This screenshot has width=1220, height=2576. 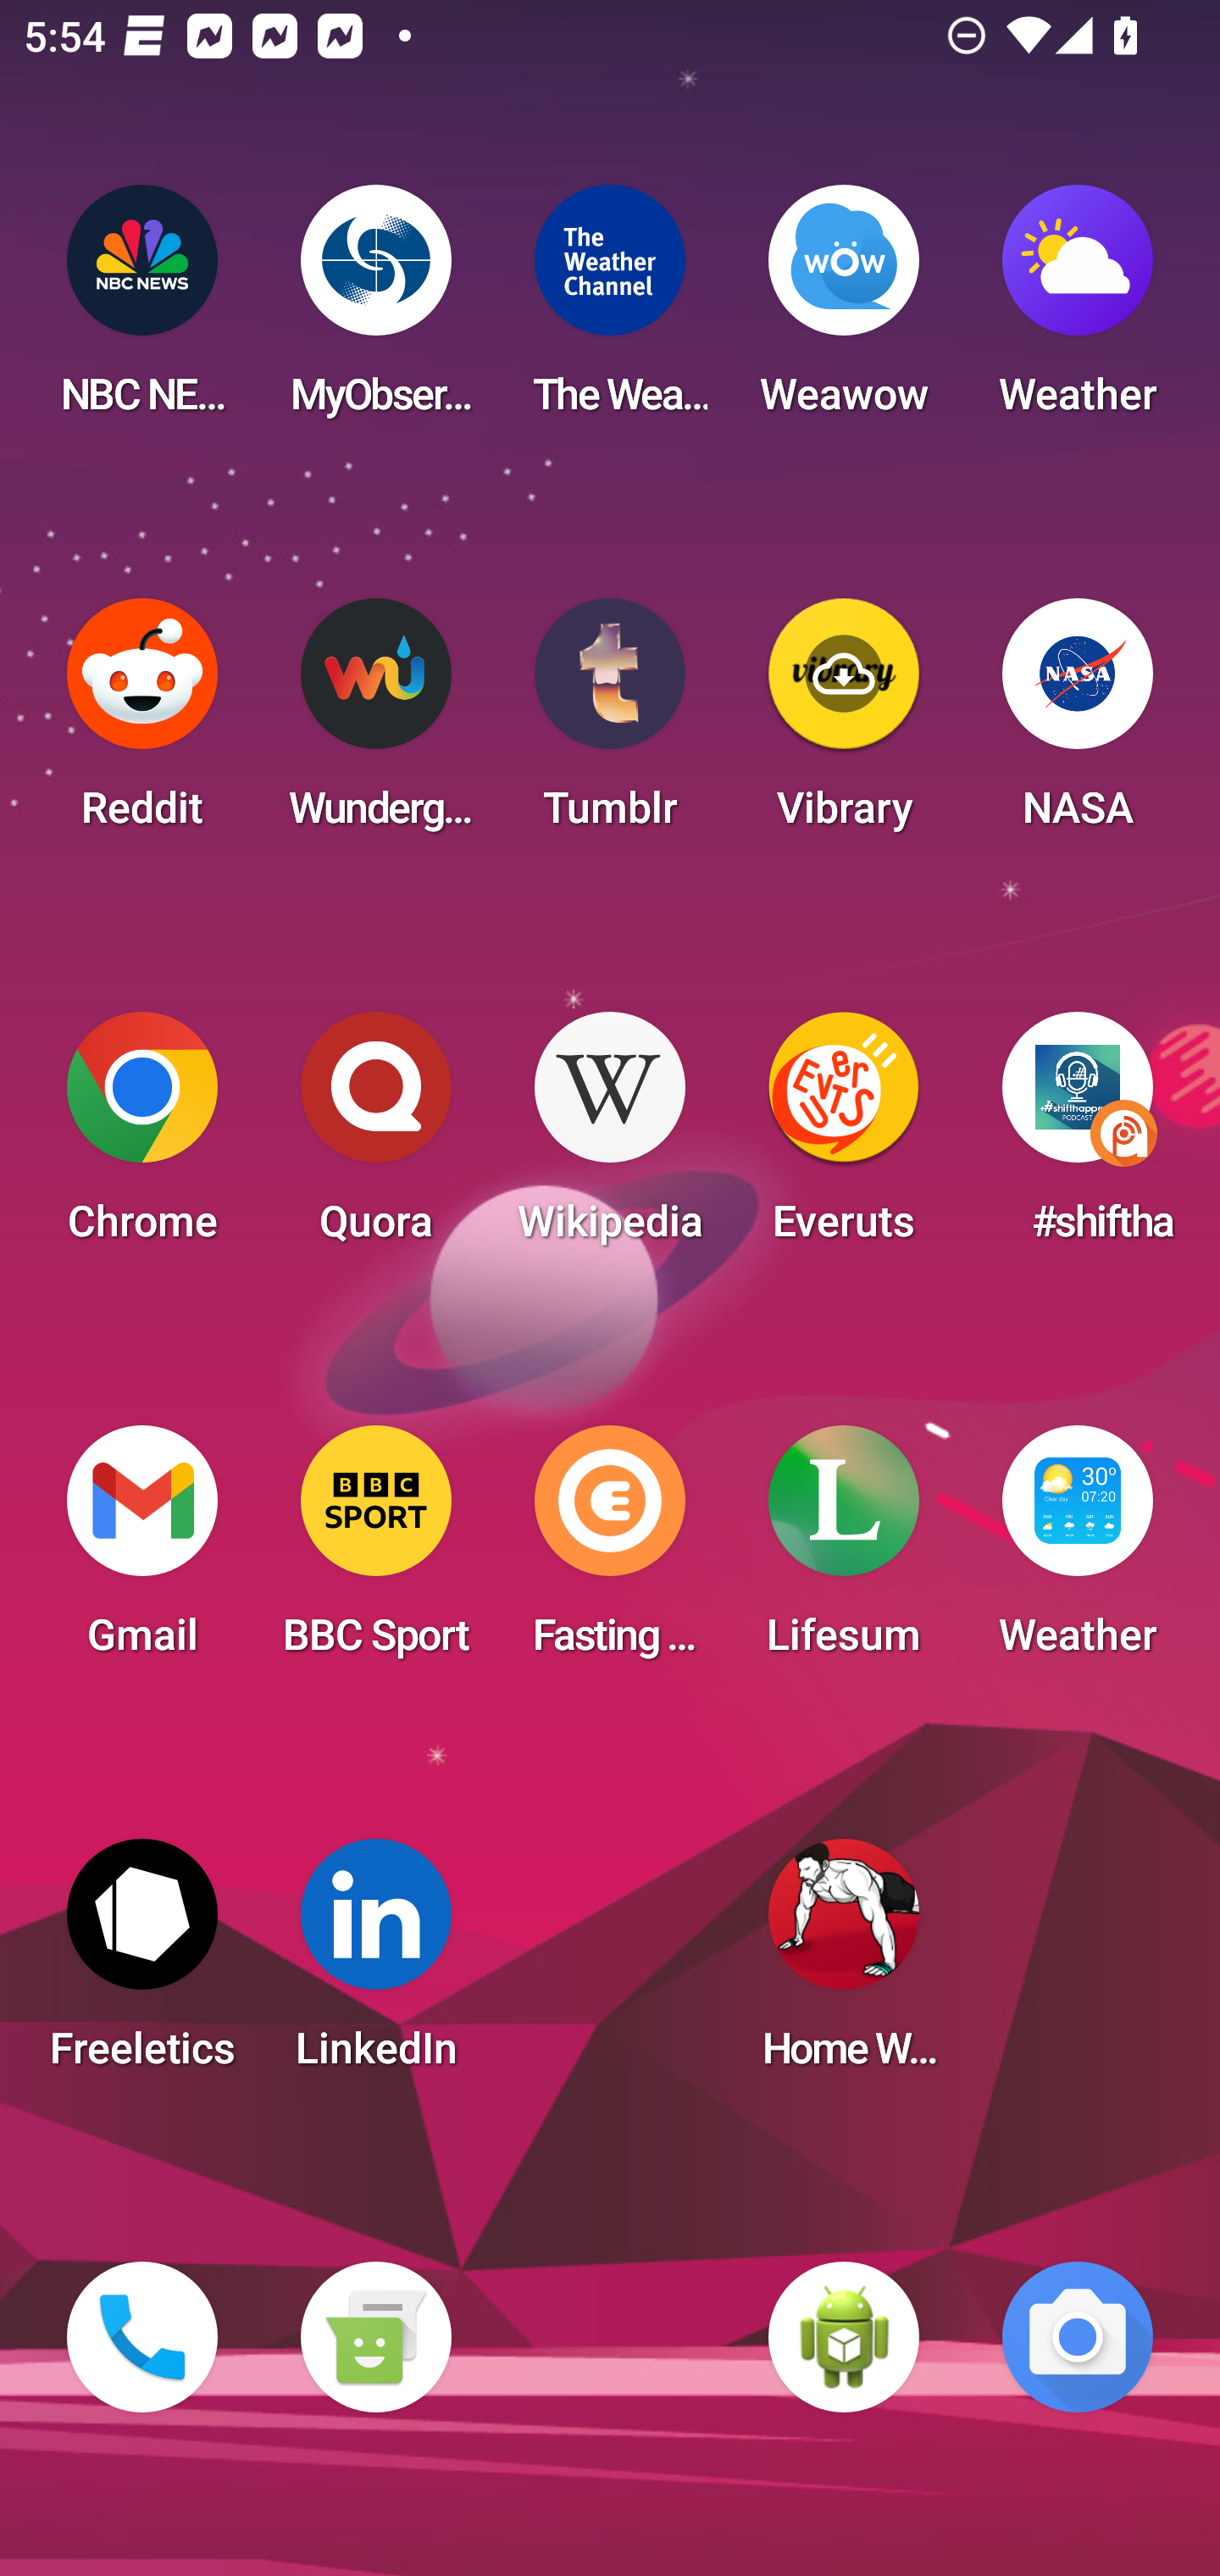 I want to click on Weather, so click(x=1078, y=310).